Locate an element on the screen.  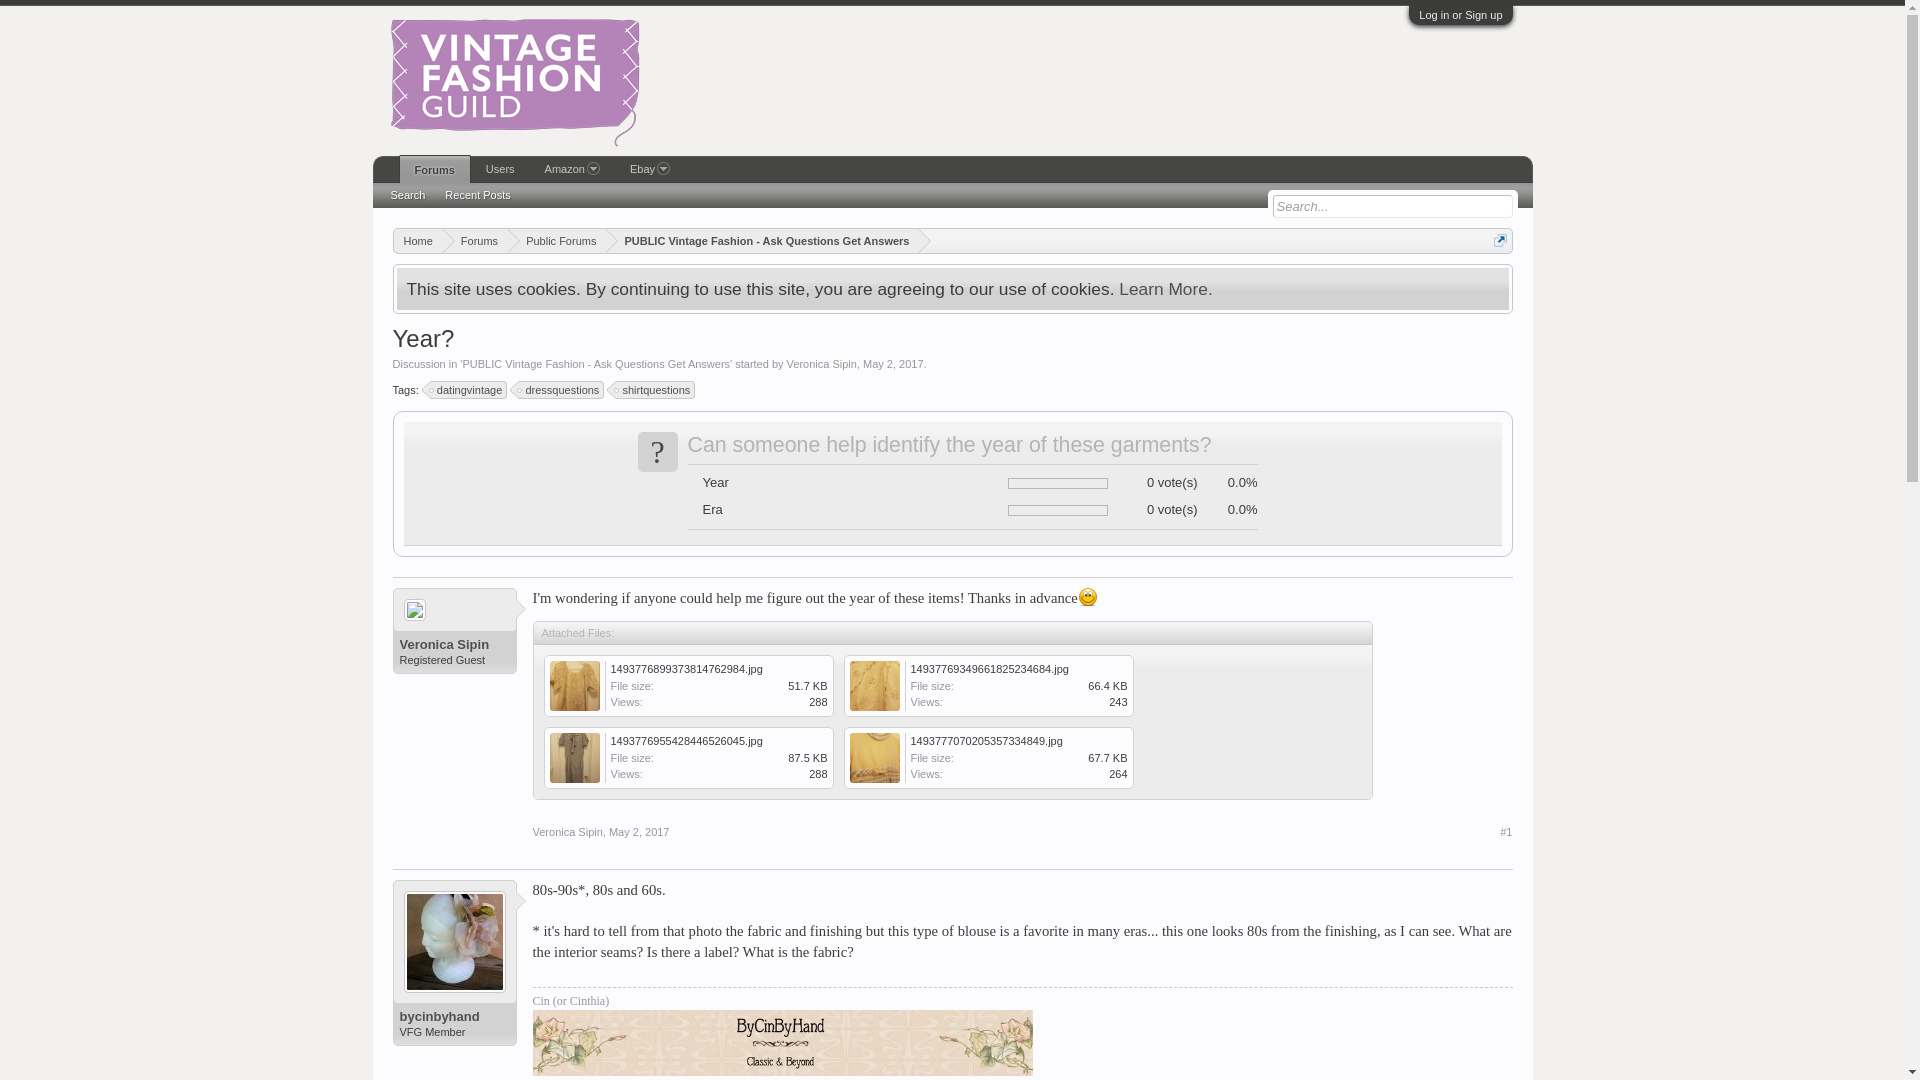
May 2, 2017 at 9:13 PM is located at coordinates (892, 364).